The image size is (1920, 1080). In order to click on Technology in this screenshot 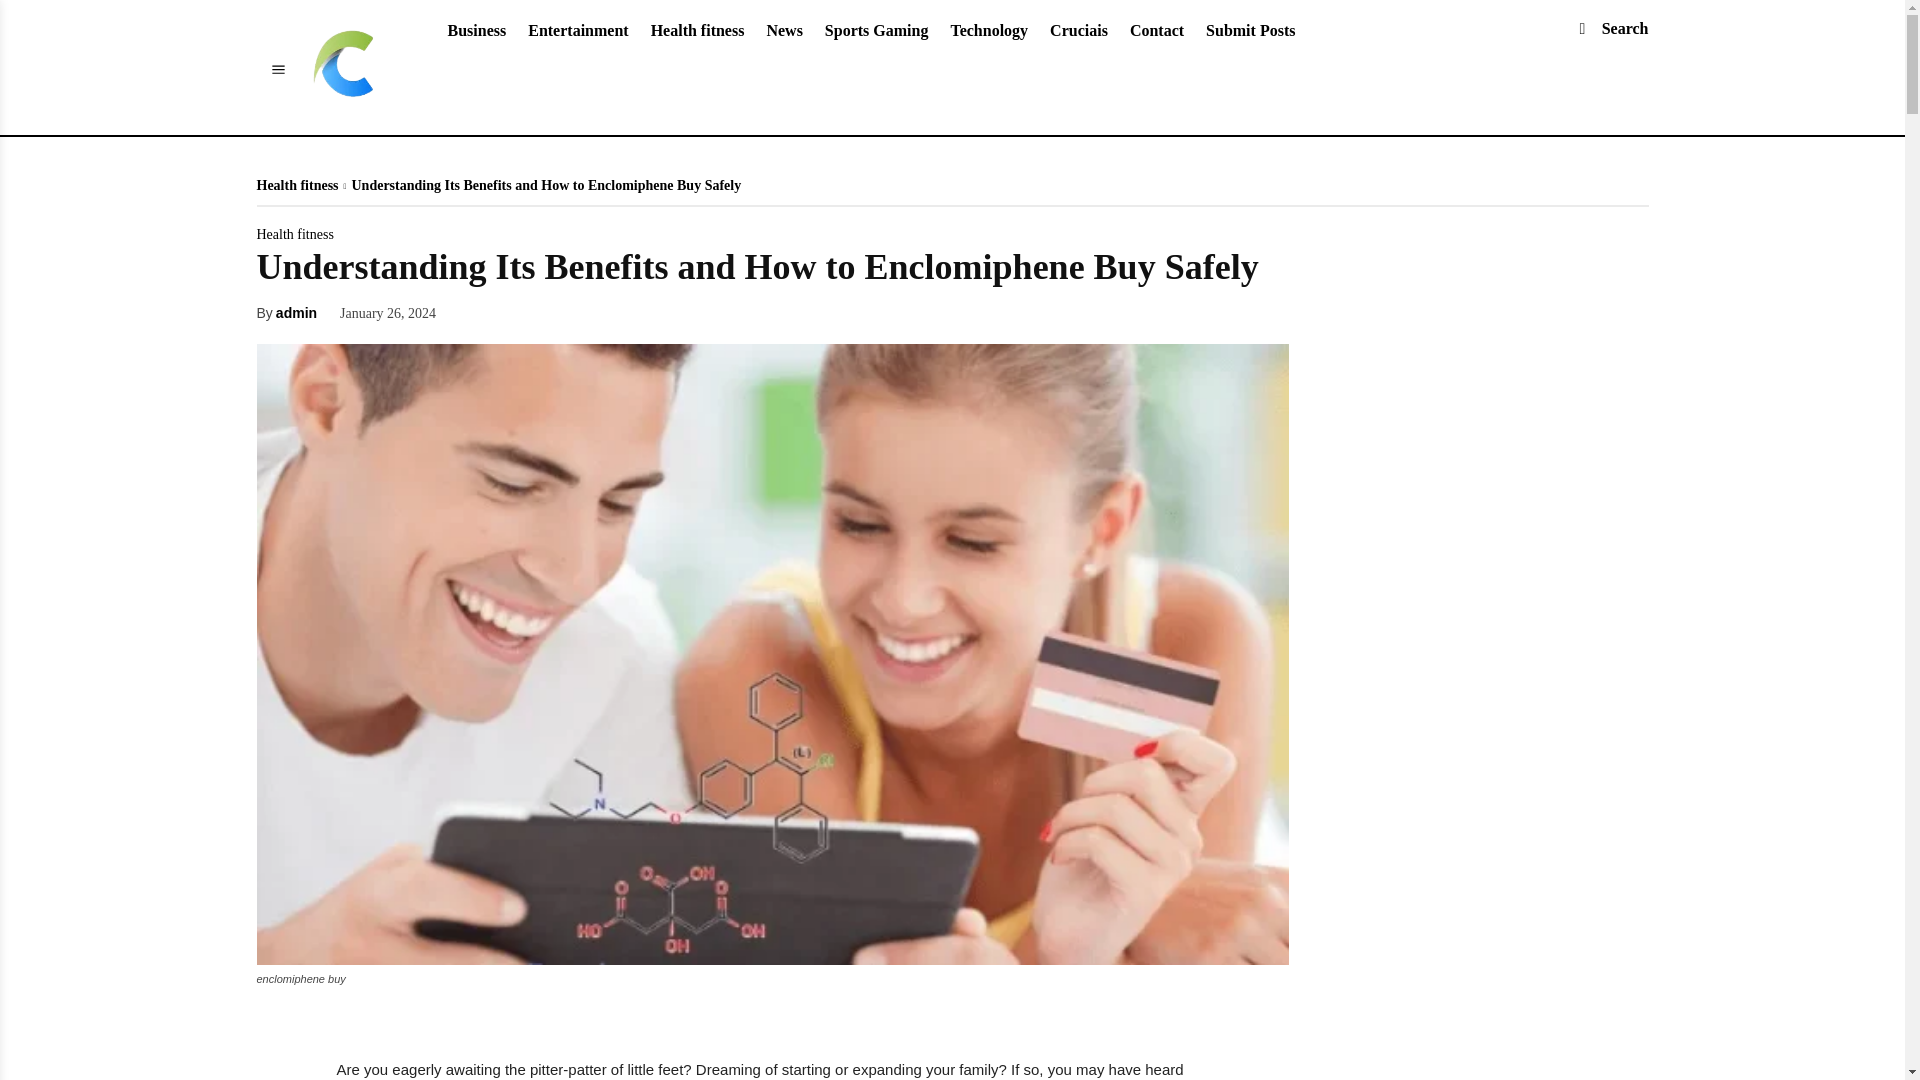, I will do `click(988, 30)`.